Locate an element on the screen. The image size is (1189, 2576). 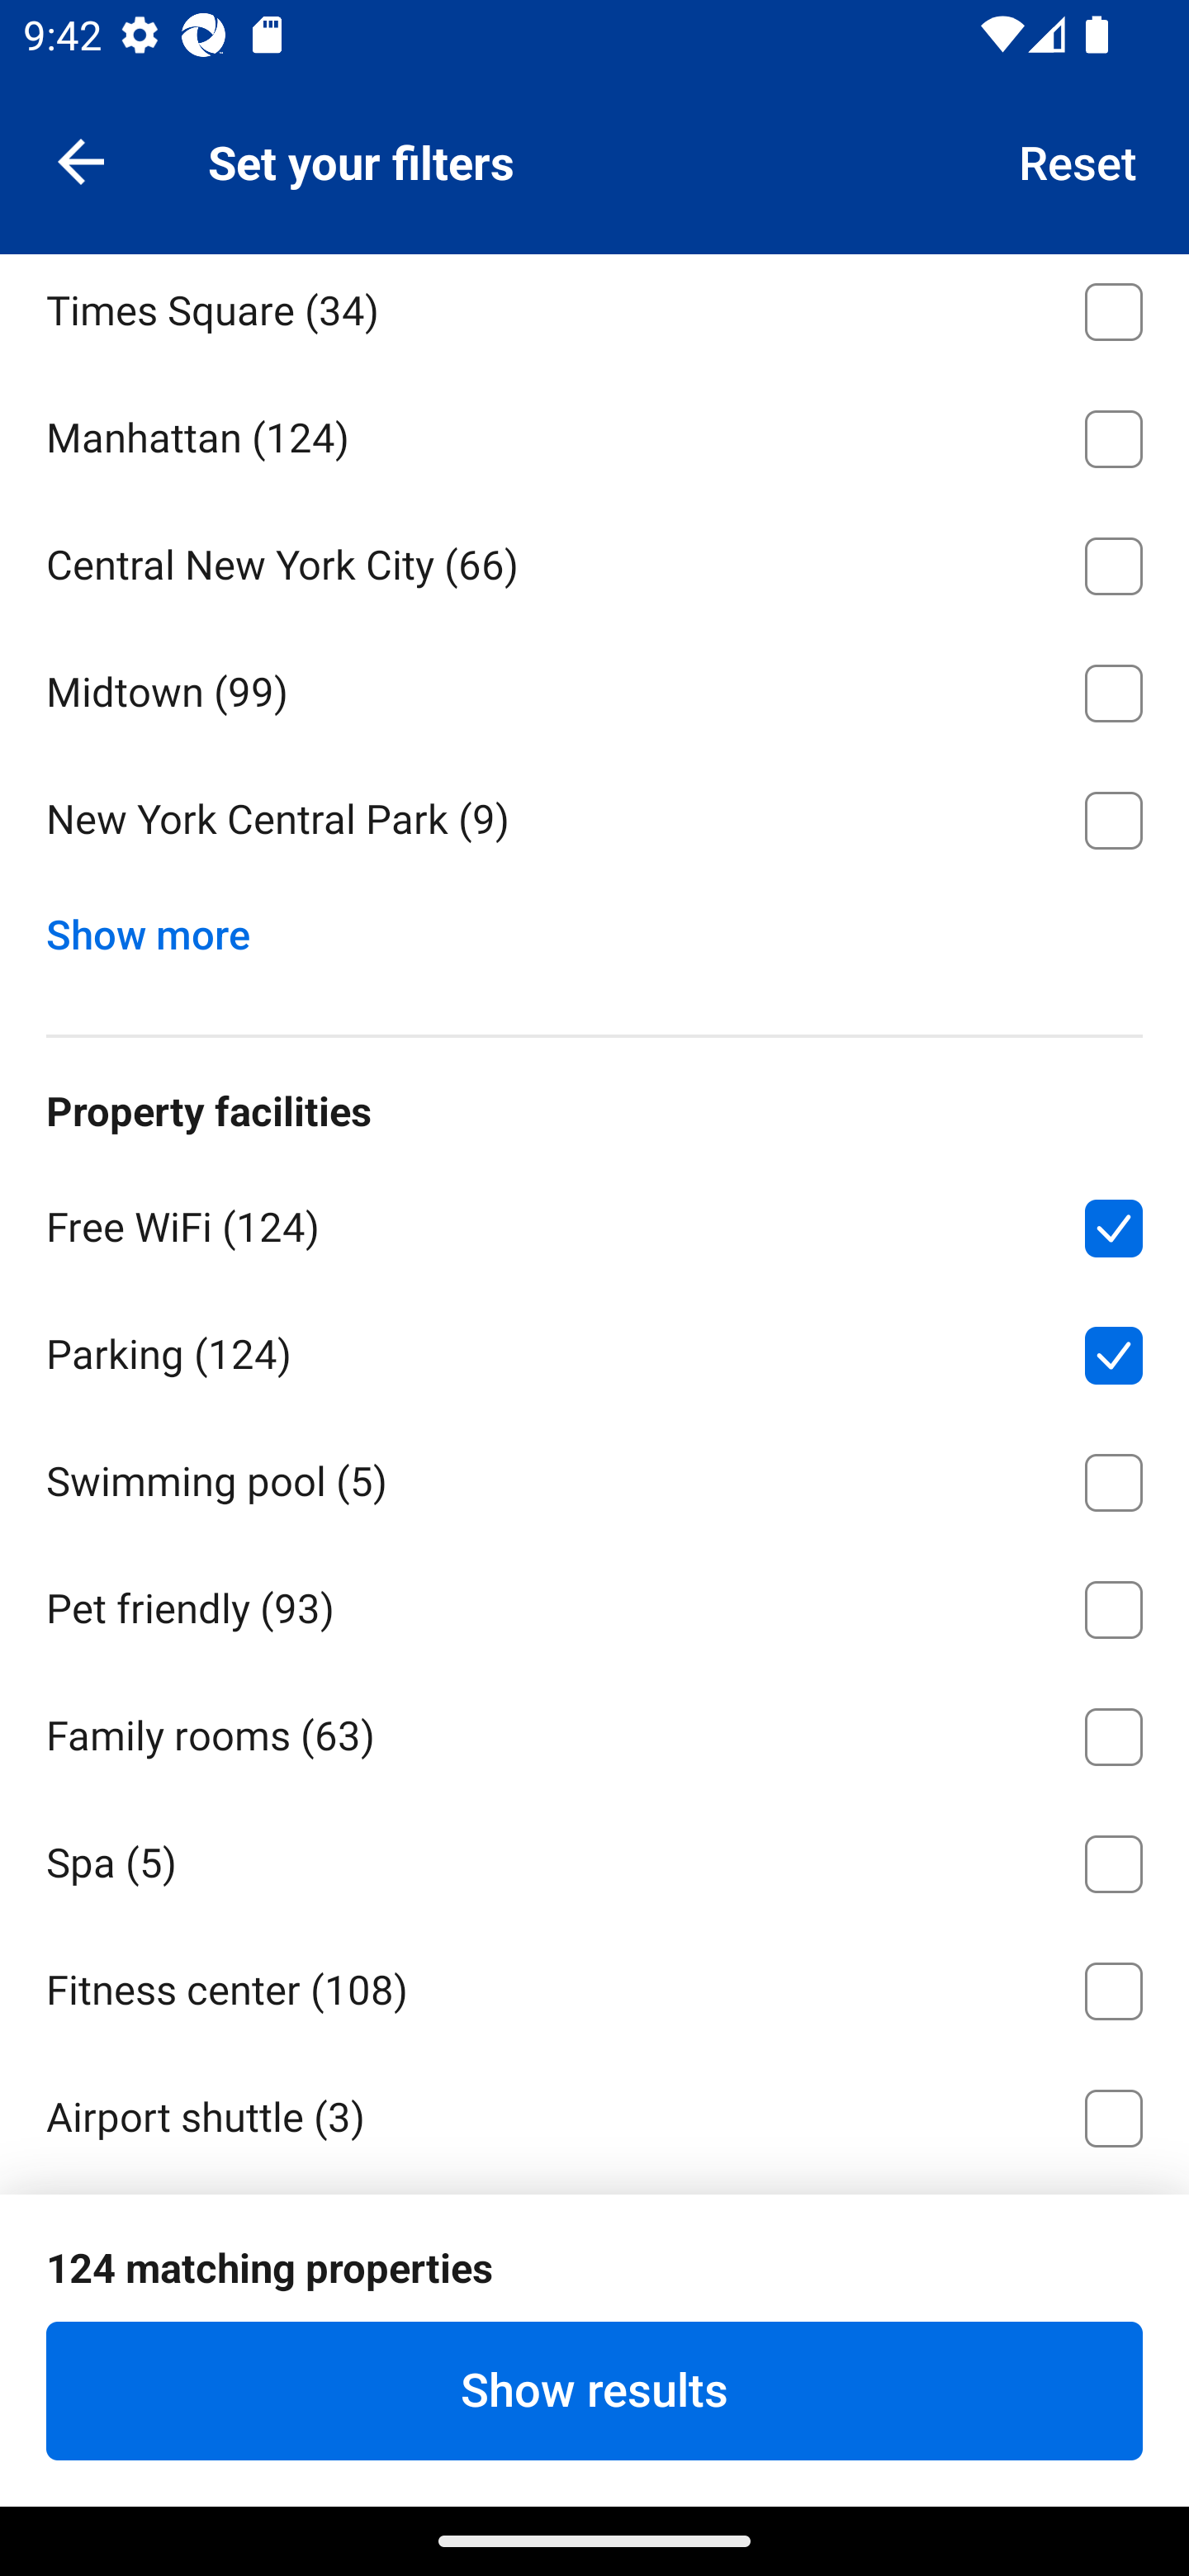
Free WiFi ⁦(124) is located at coordinates (594, 1222).